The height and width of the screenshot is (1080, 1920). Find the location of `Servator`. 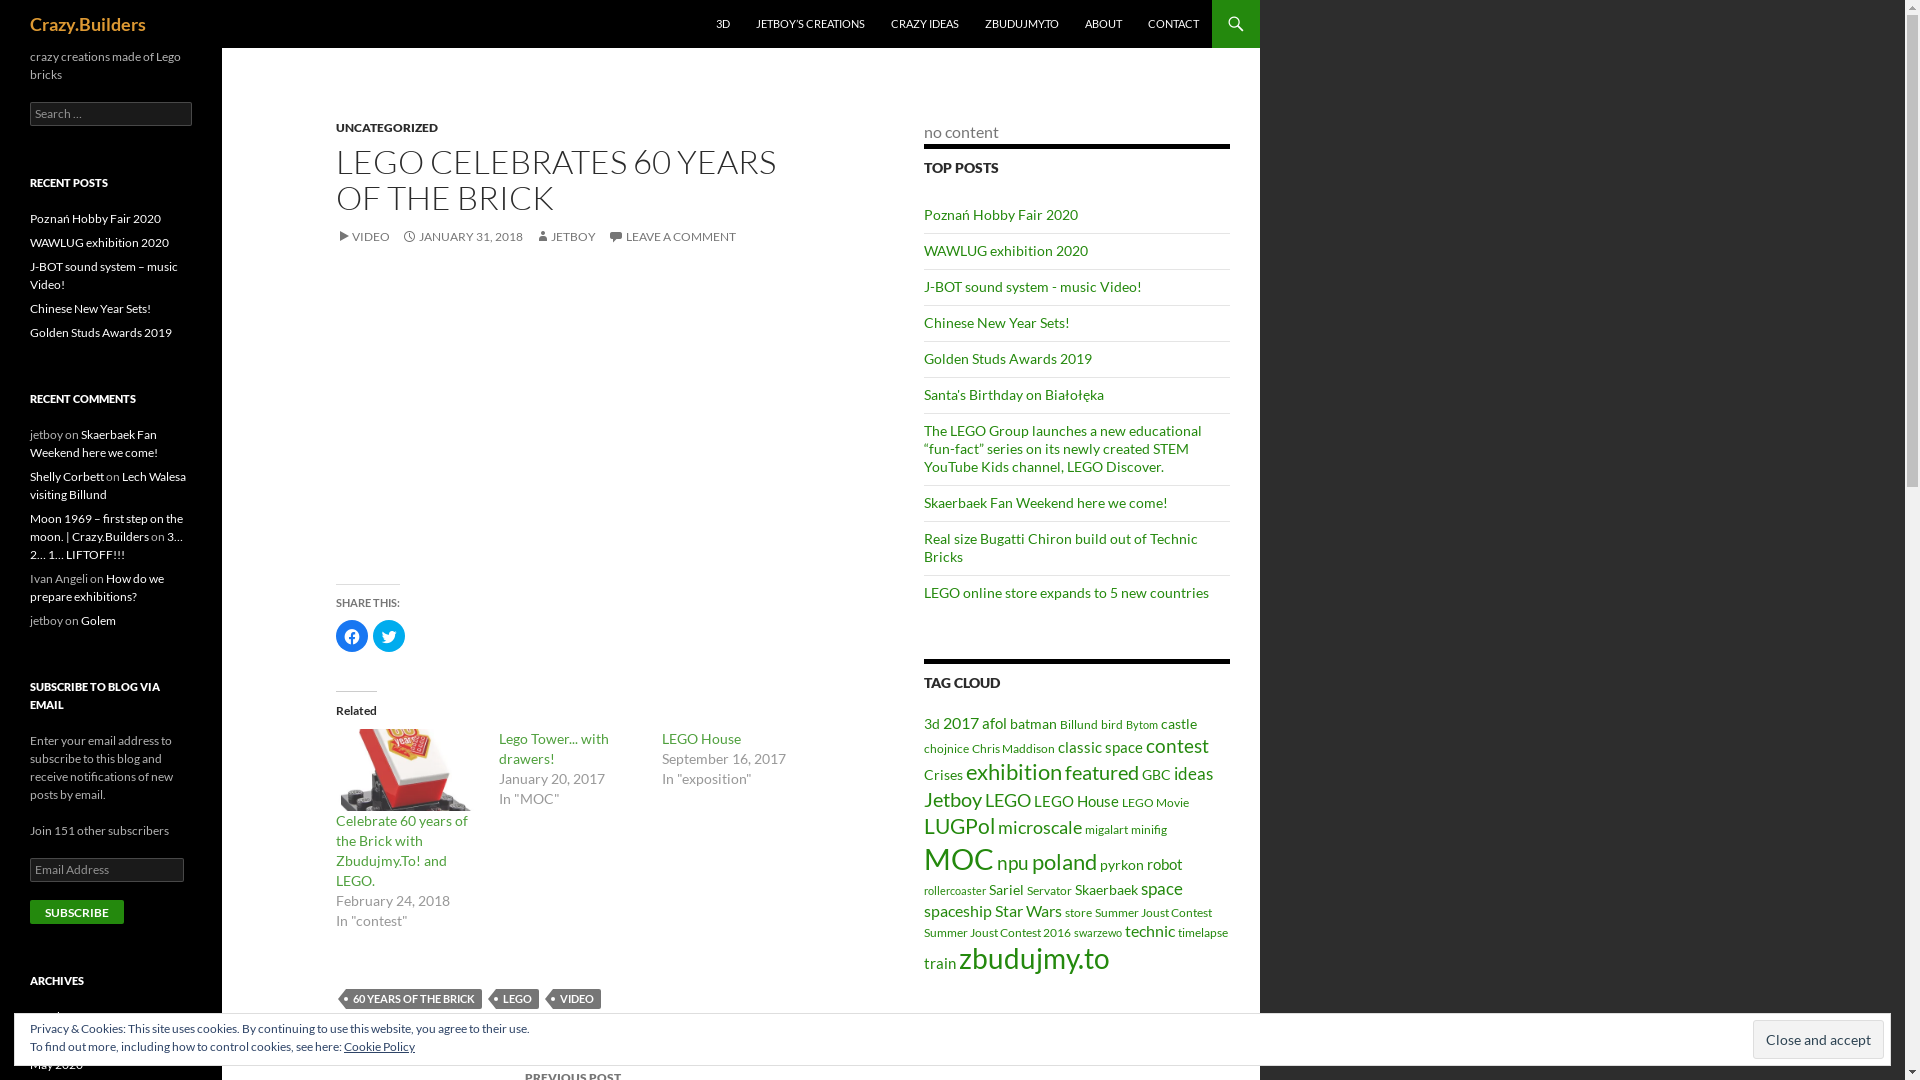

Servator is located at coordinates (1050, 890).